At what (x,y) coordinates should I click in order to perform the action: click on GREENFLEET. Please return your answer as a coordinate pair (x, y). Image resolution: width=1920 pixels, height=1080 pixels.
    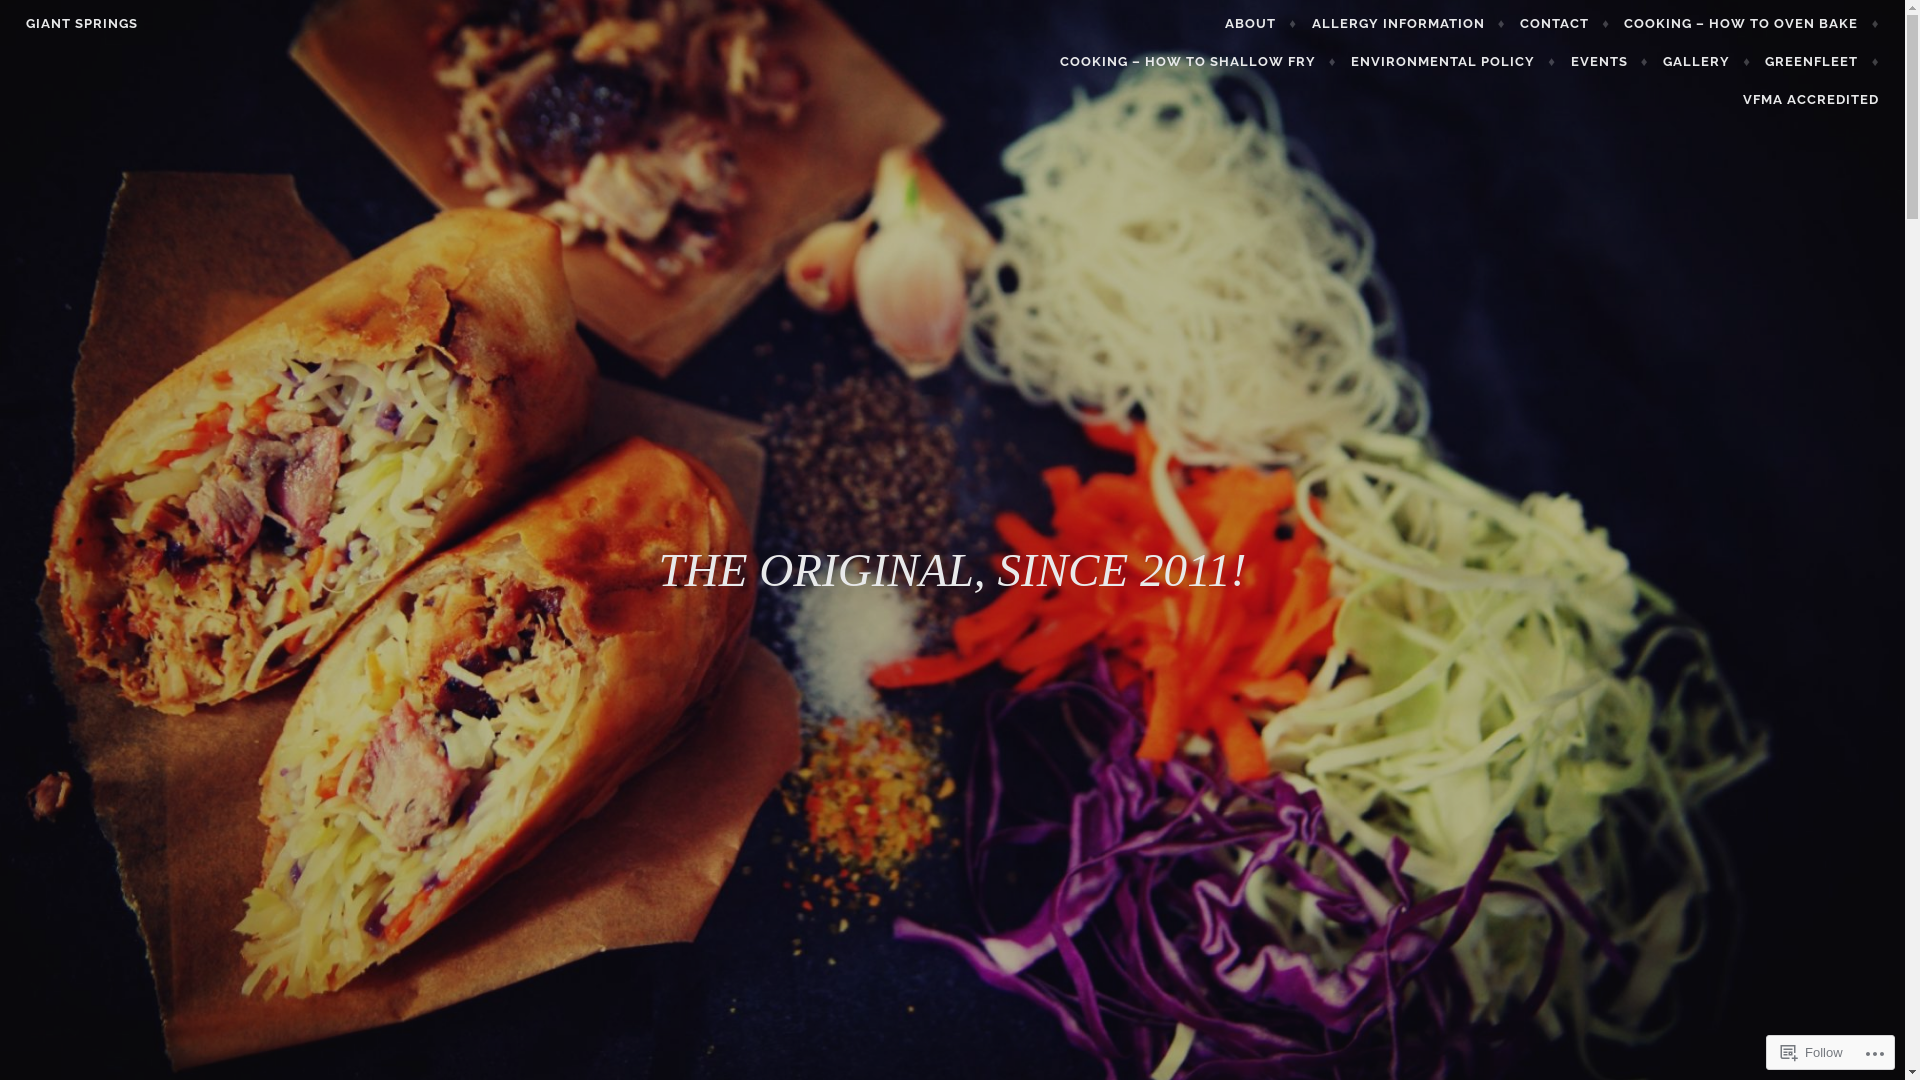
    Looking at the image, I should click on (1822, 62).